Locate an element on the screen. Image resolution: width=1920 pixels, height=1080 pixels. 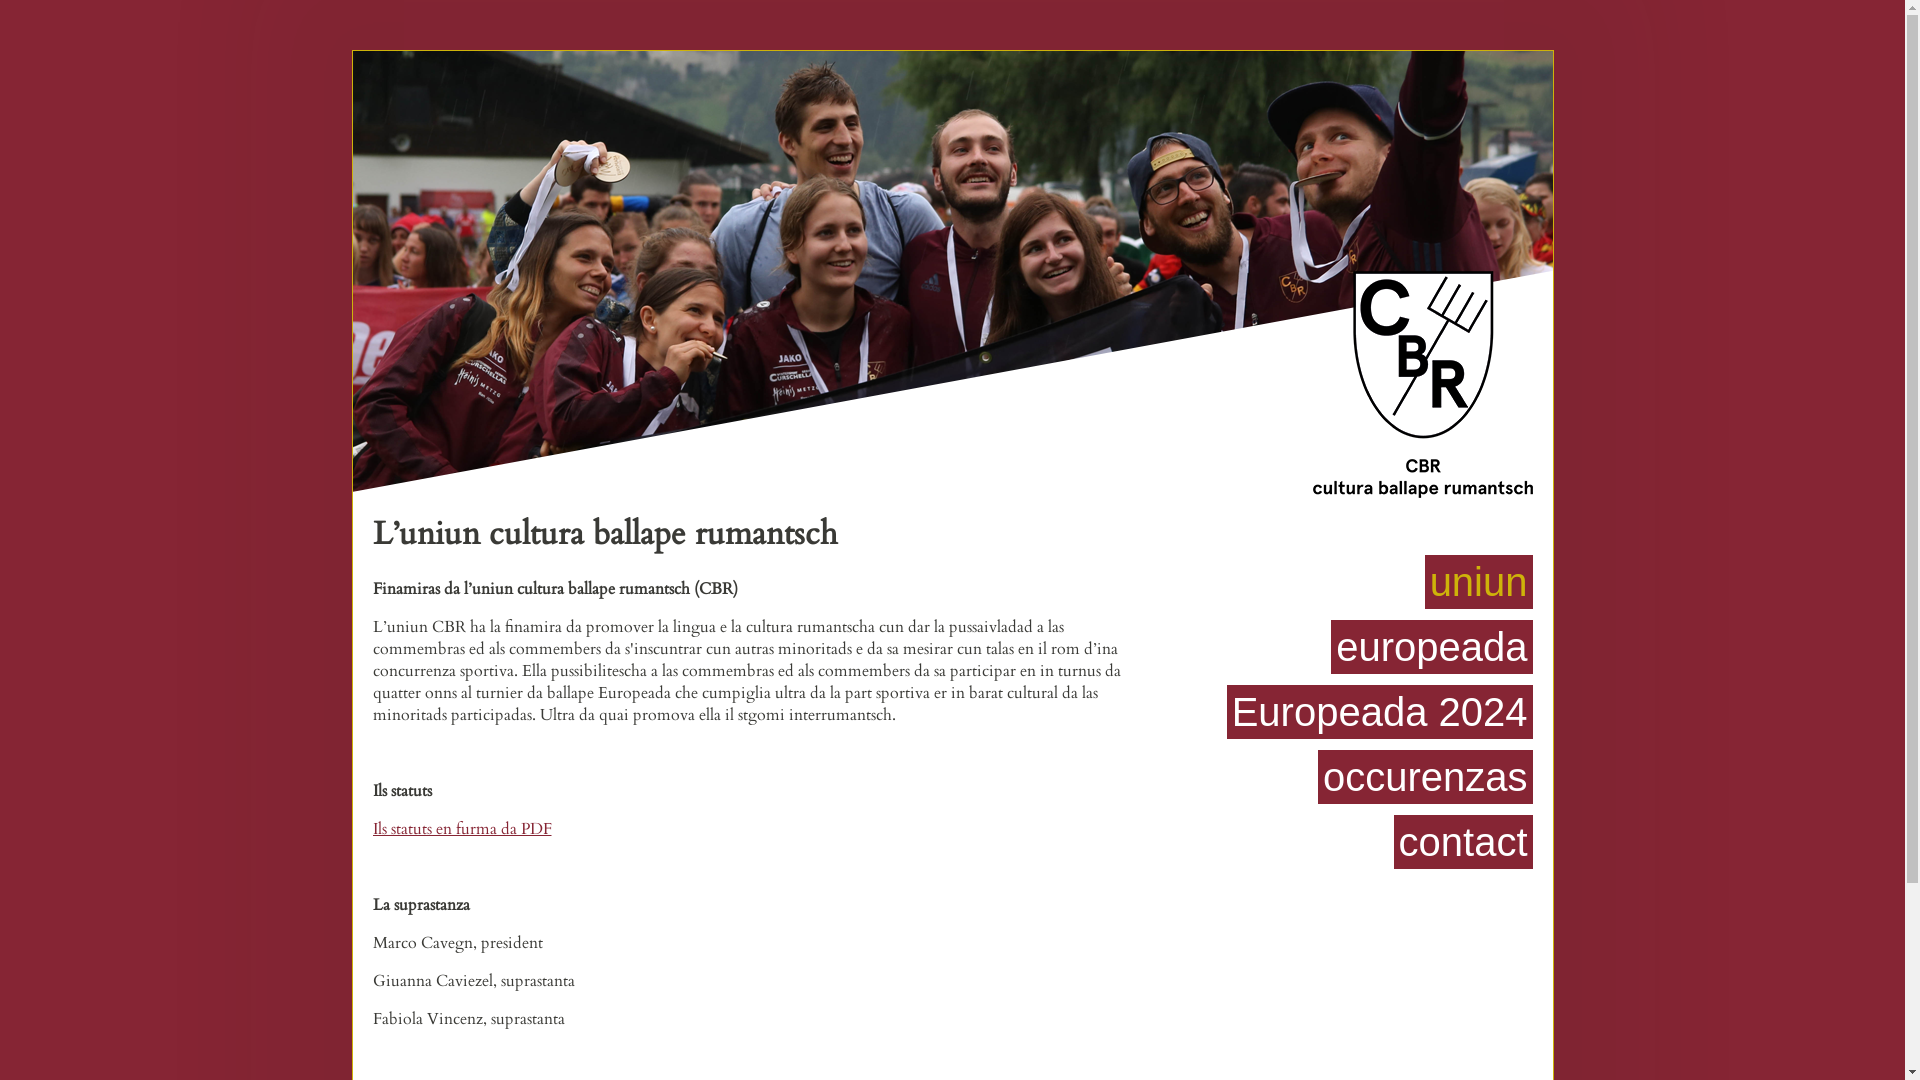
Europeada 2024 is located at coordinates (1380, 712).